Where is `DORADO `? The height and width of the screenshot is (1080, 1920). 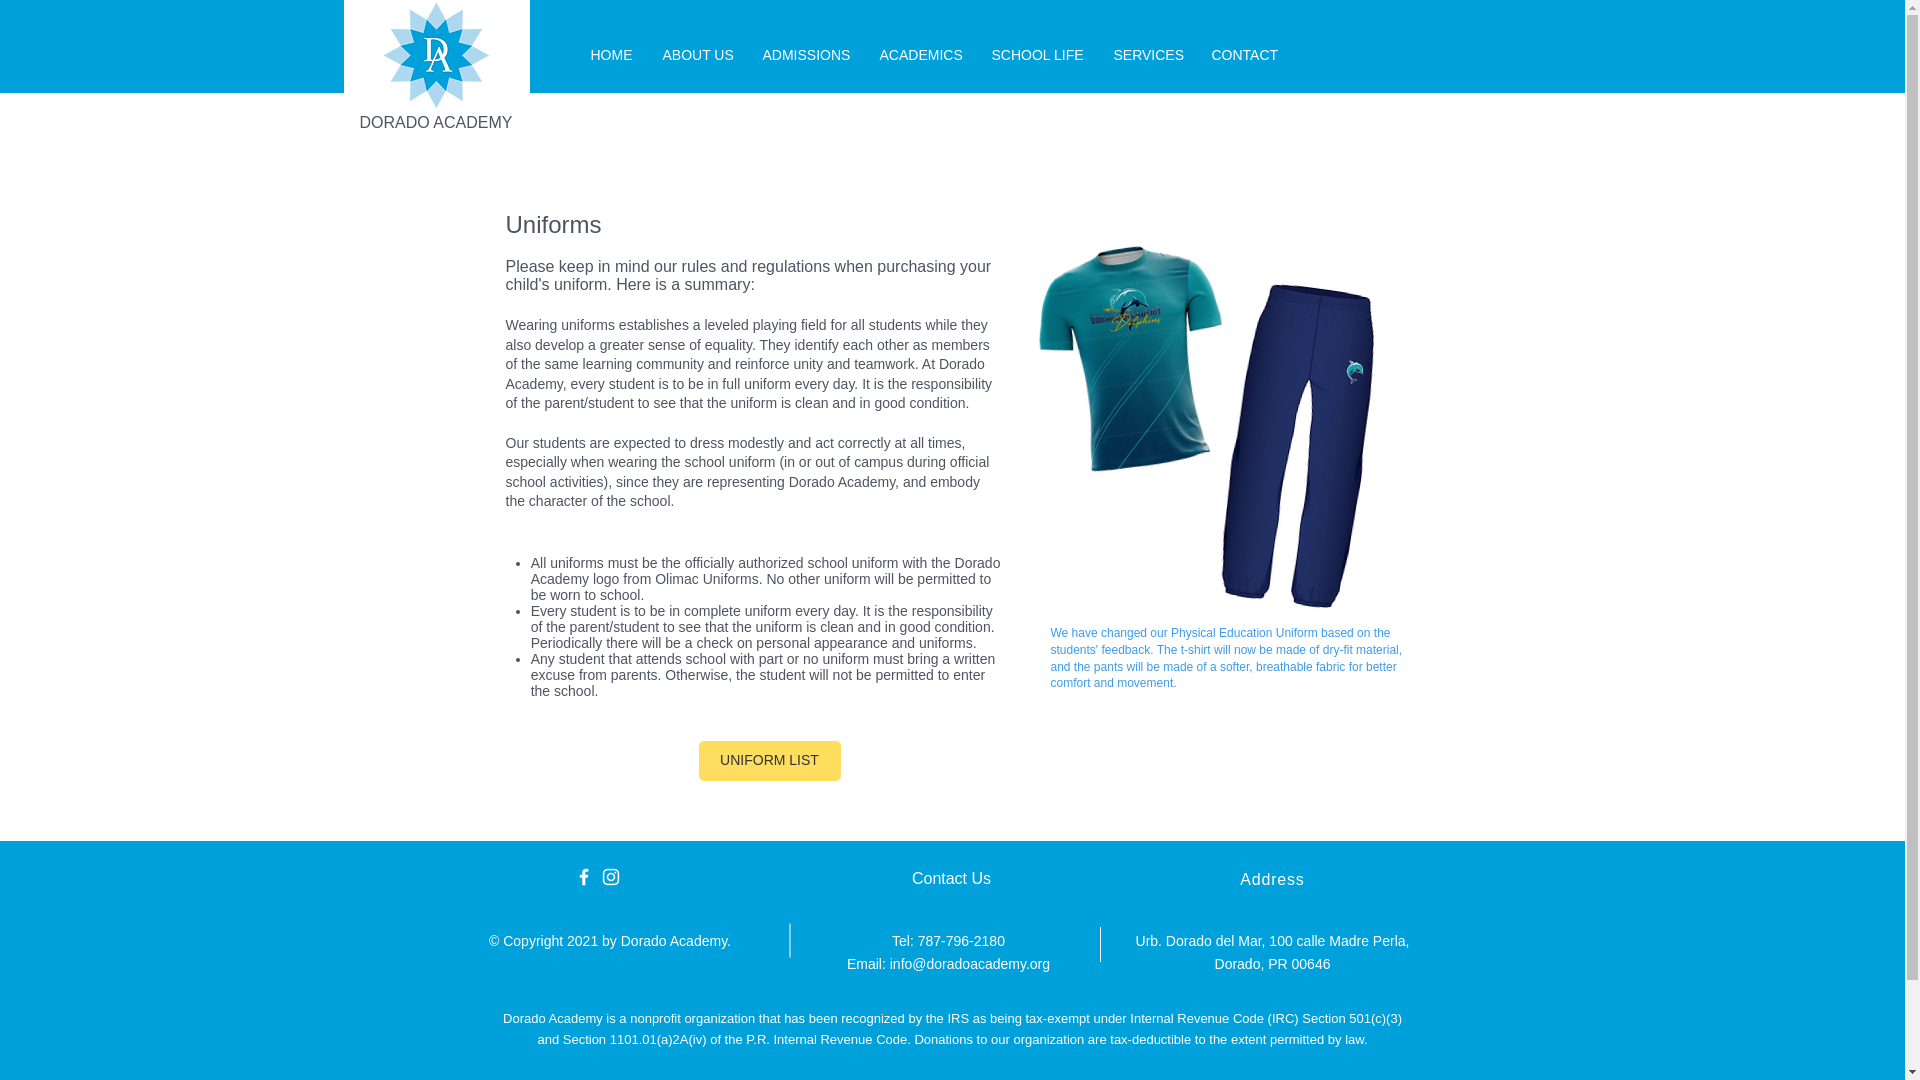
DORADO  is located at coordinates (396, 122).